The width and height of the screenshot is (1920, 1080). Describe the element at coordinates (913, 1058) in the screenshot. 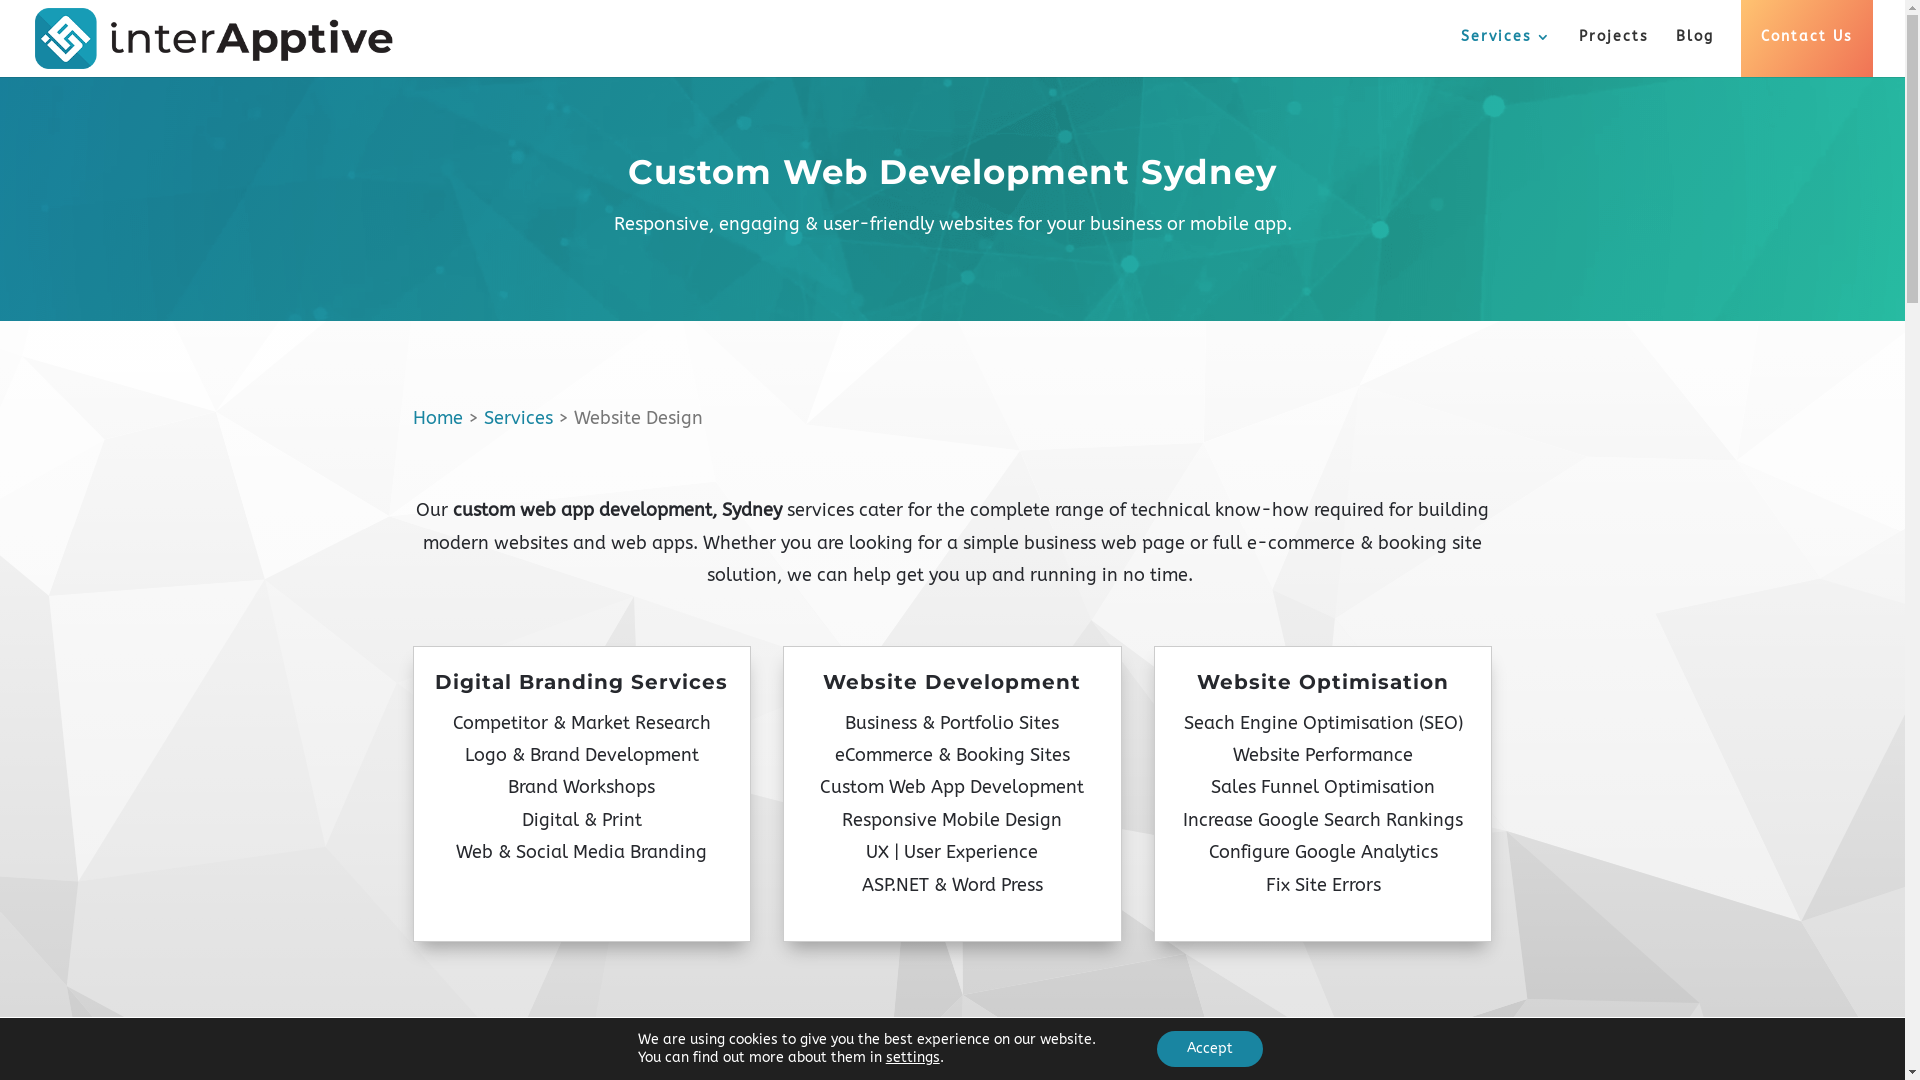

I see `settings` at that location.